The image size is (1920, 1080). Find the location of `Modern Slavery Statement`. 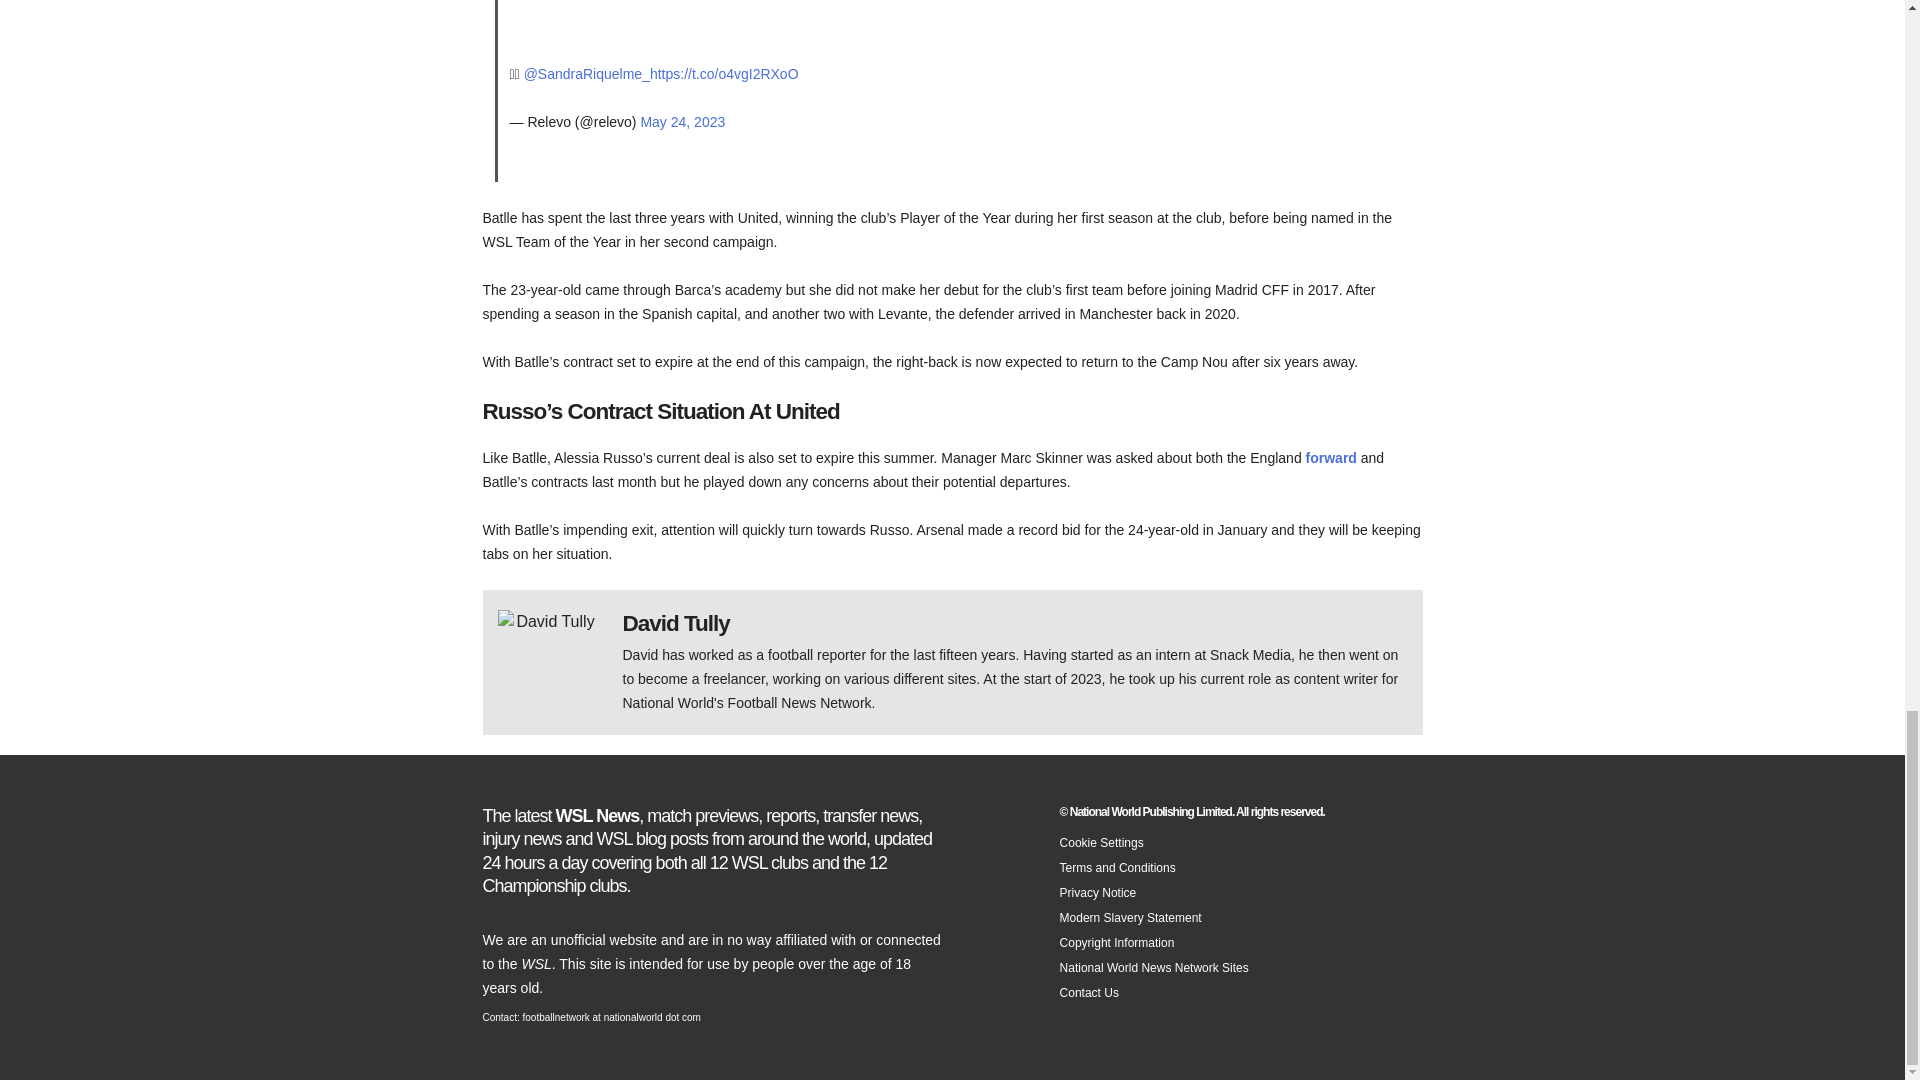

Modern Slavery Statement is located at coordinates (1130, 918).